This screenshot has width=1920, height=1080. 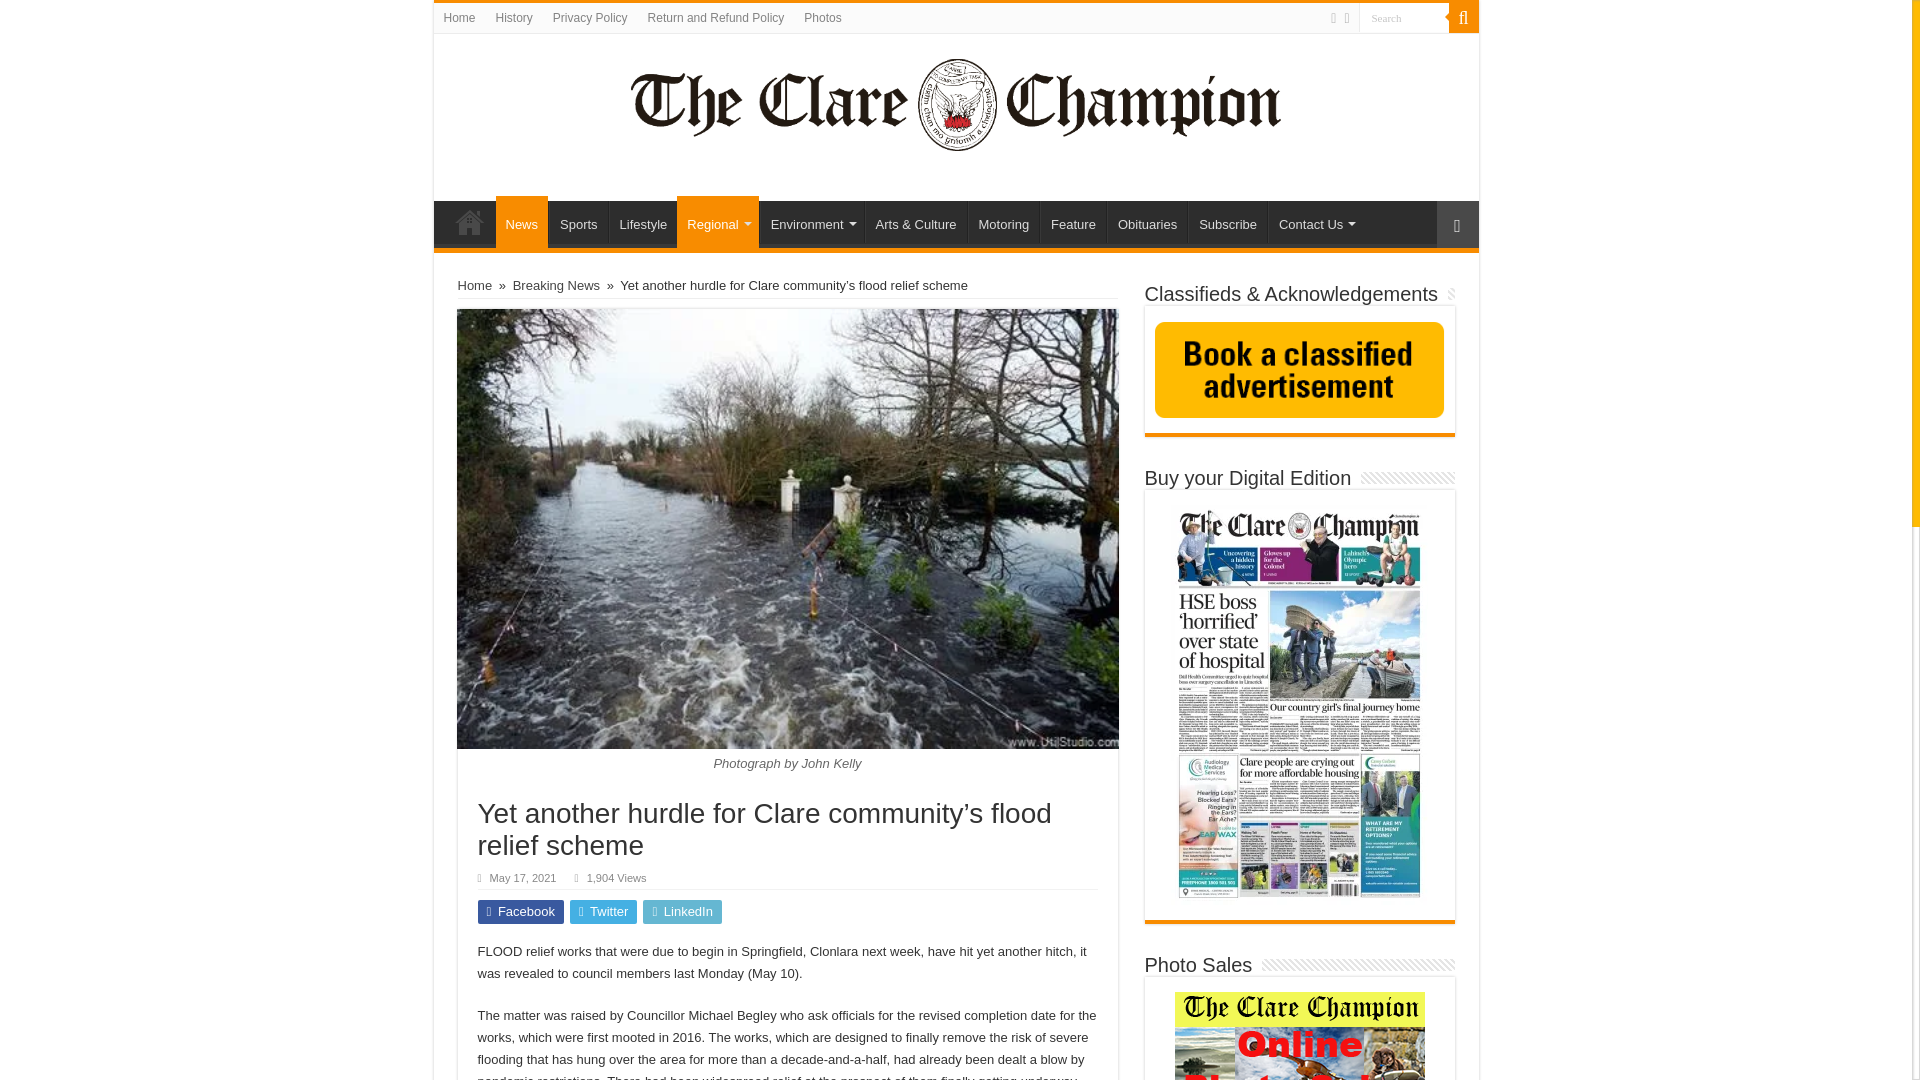 What do you see at coordinates (514, 18) in the screenshot?
I see `History` at bounding box center [514, 18].